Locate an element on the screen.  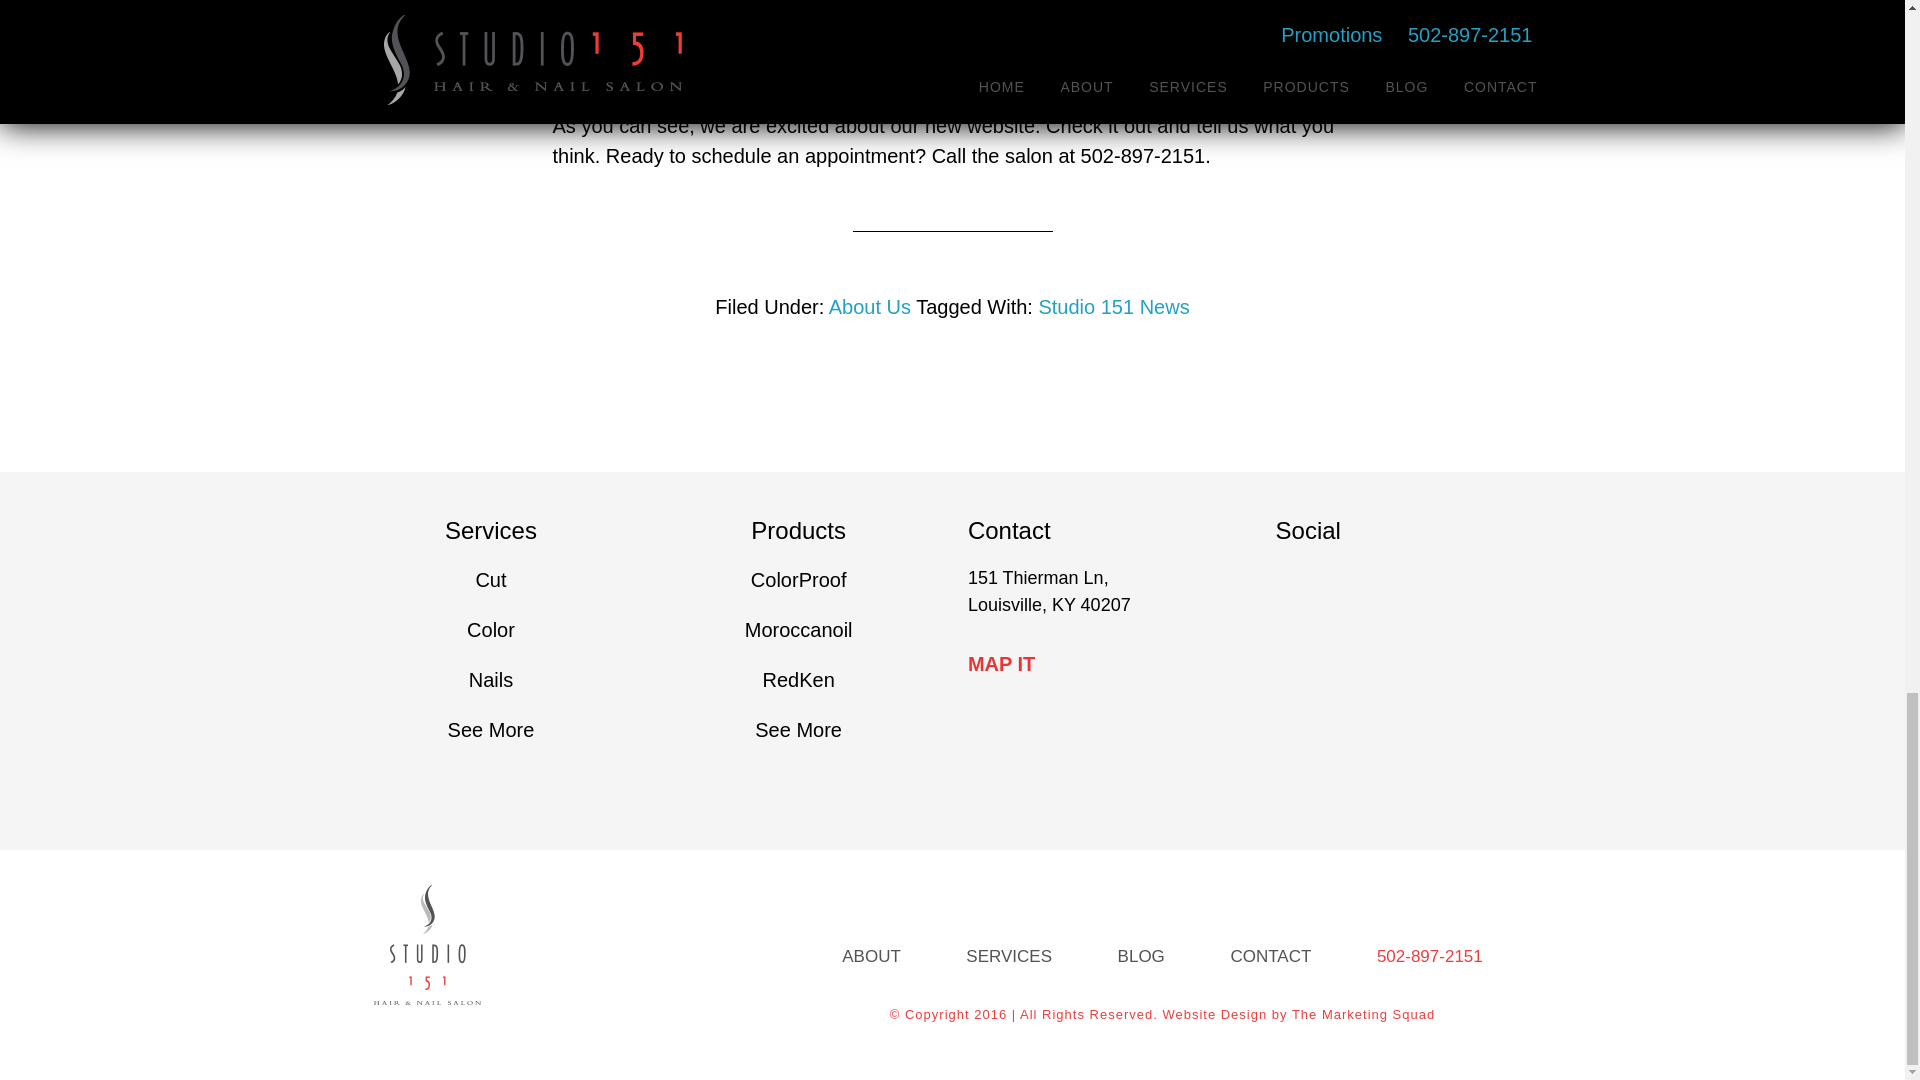
See More is located at coordinates (798, 730).